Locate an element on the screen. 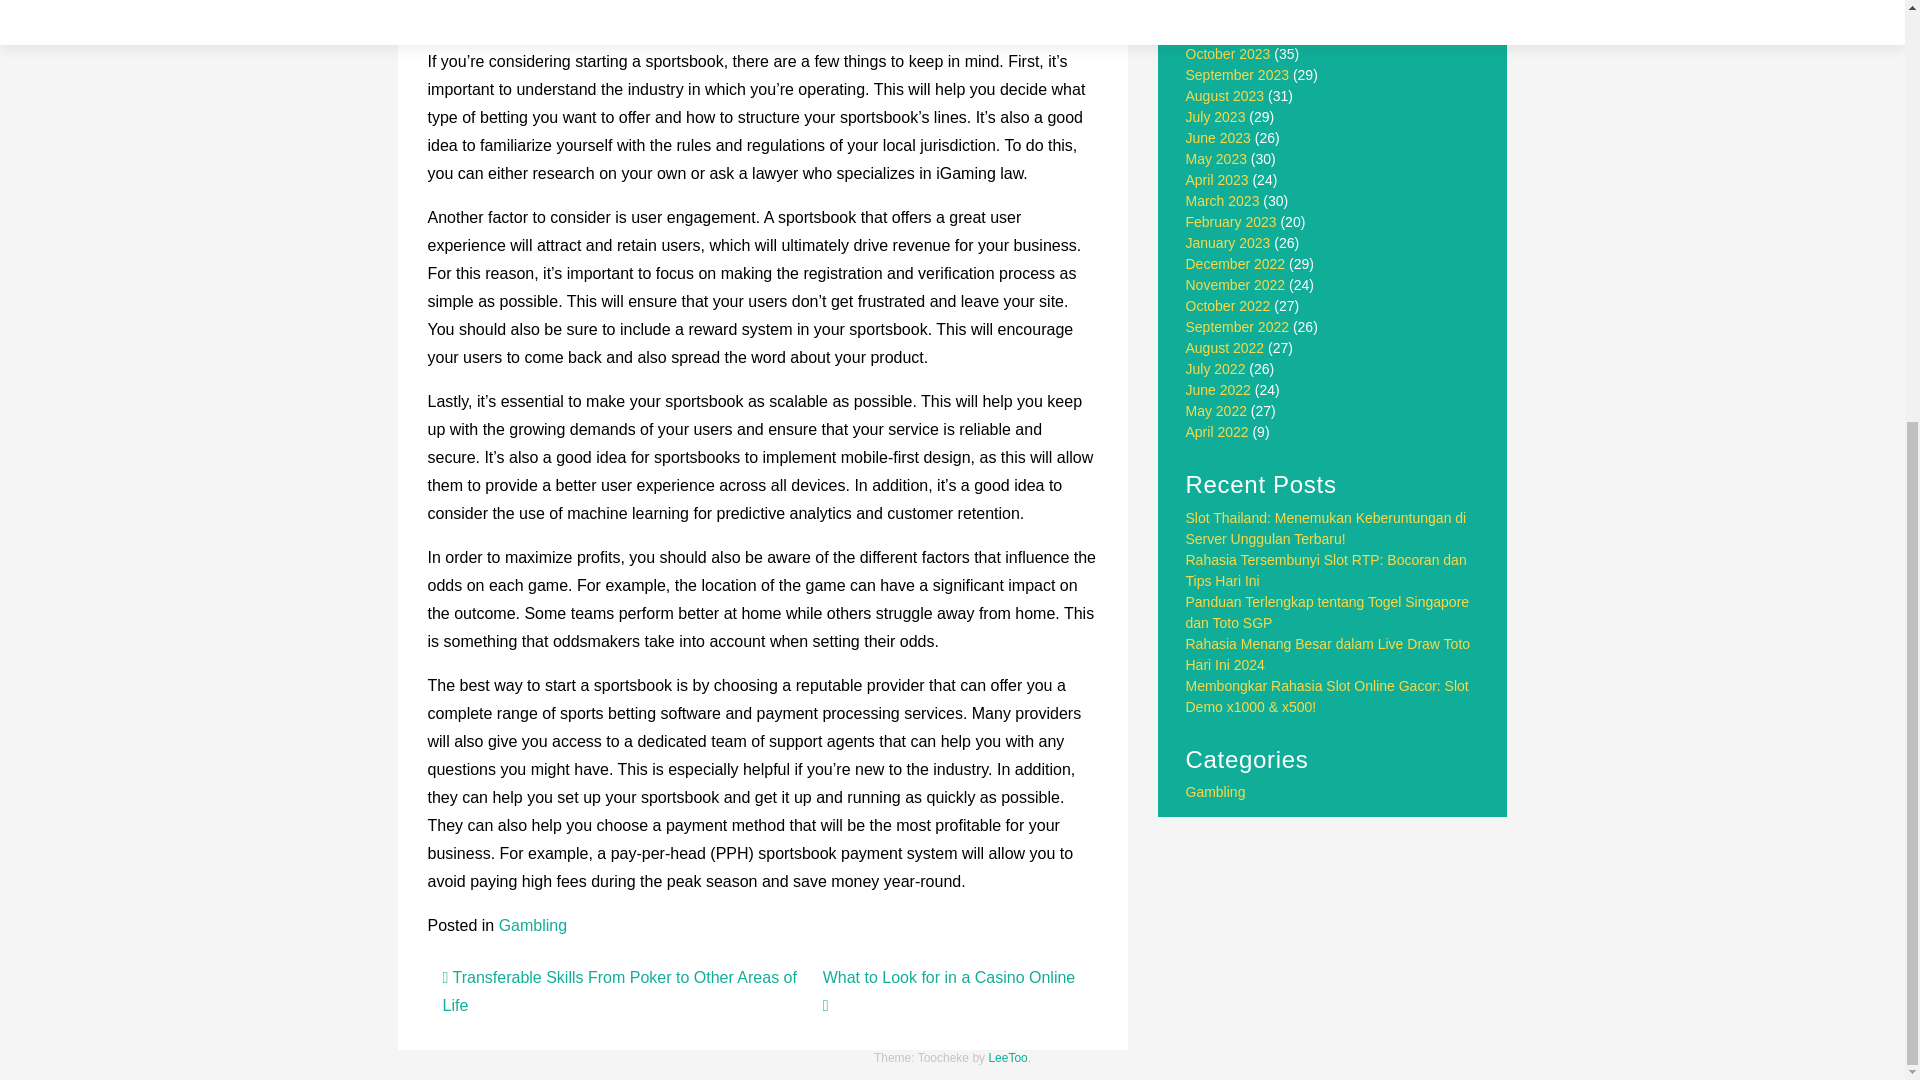  March 2023 is located at coordinates (1222, 201).